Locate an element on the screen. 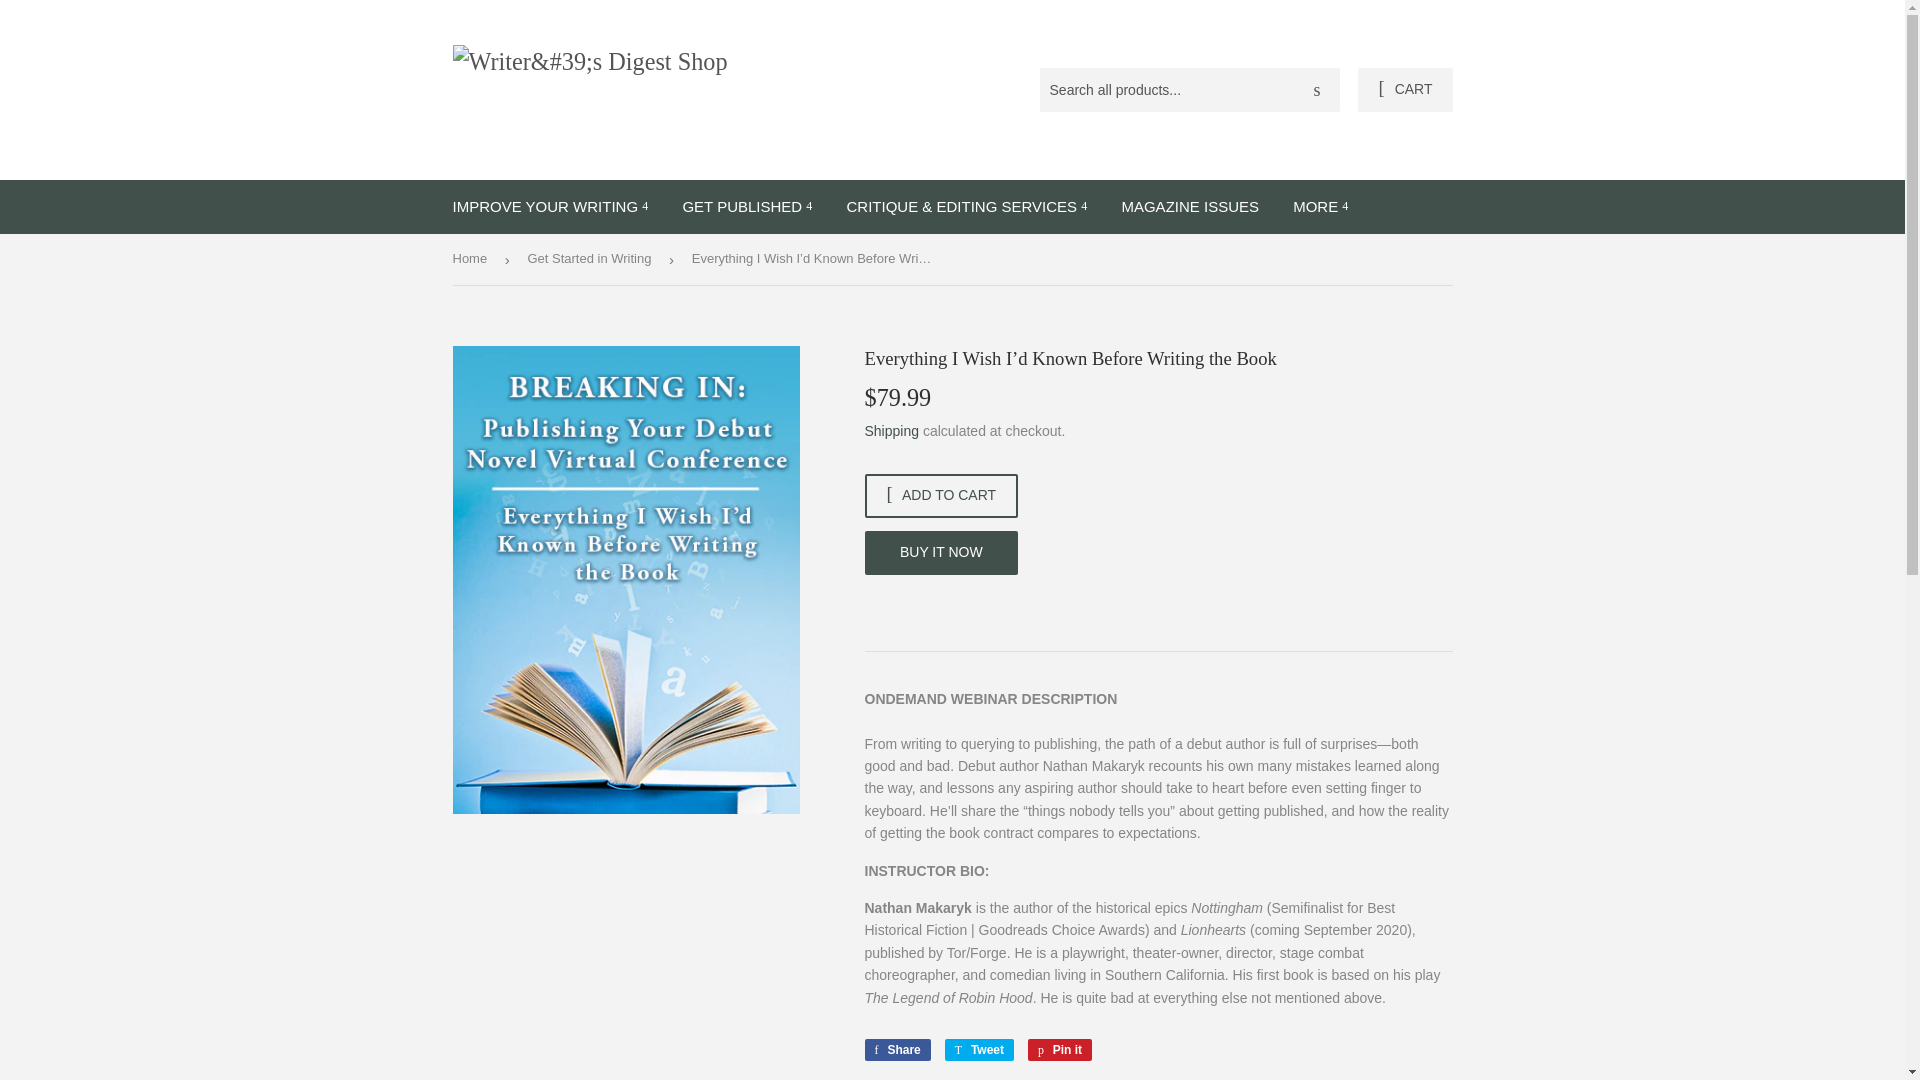 The width and height of the screenshot is (1920, 1080). CART is located at coordinates (1404, 90).